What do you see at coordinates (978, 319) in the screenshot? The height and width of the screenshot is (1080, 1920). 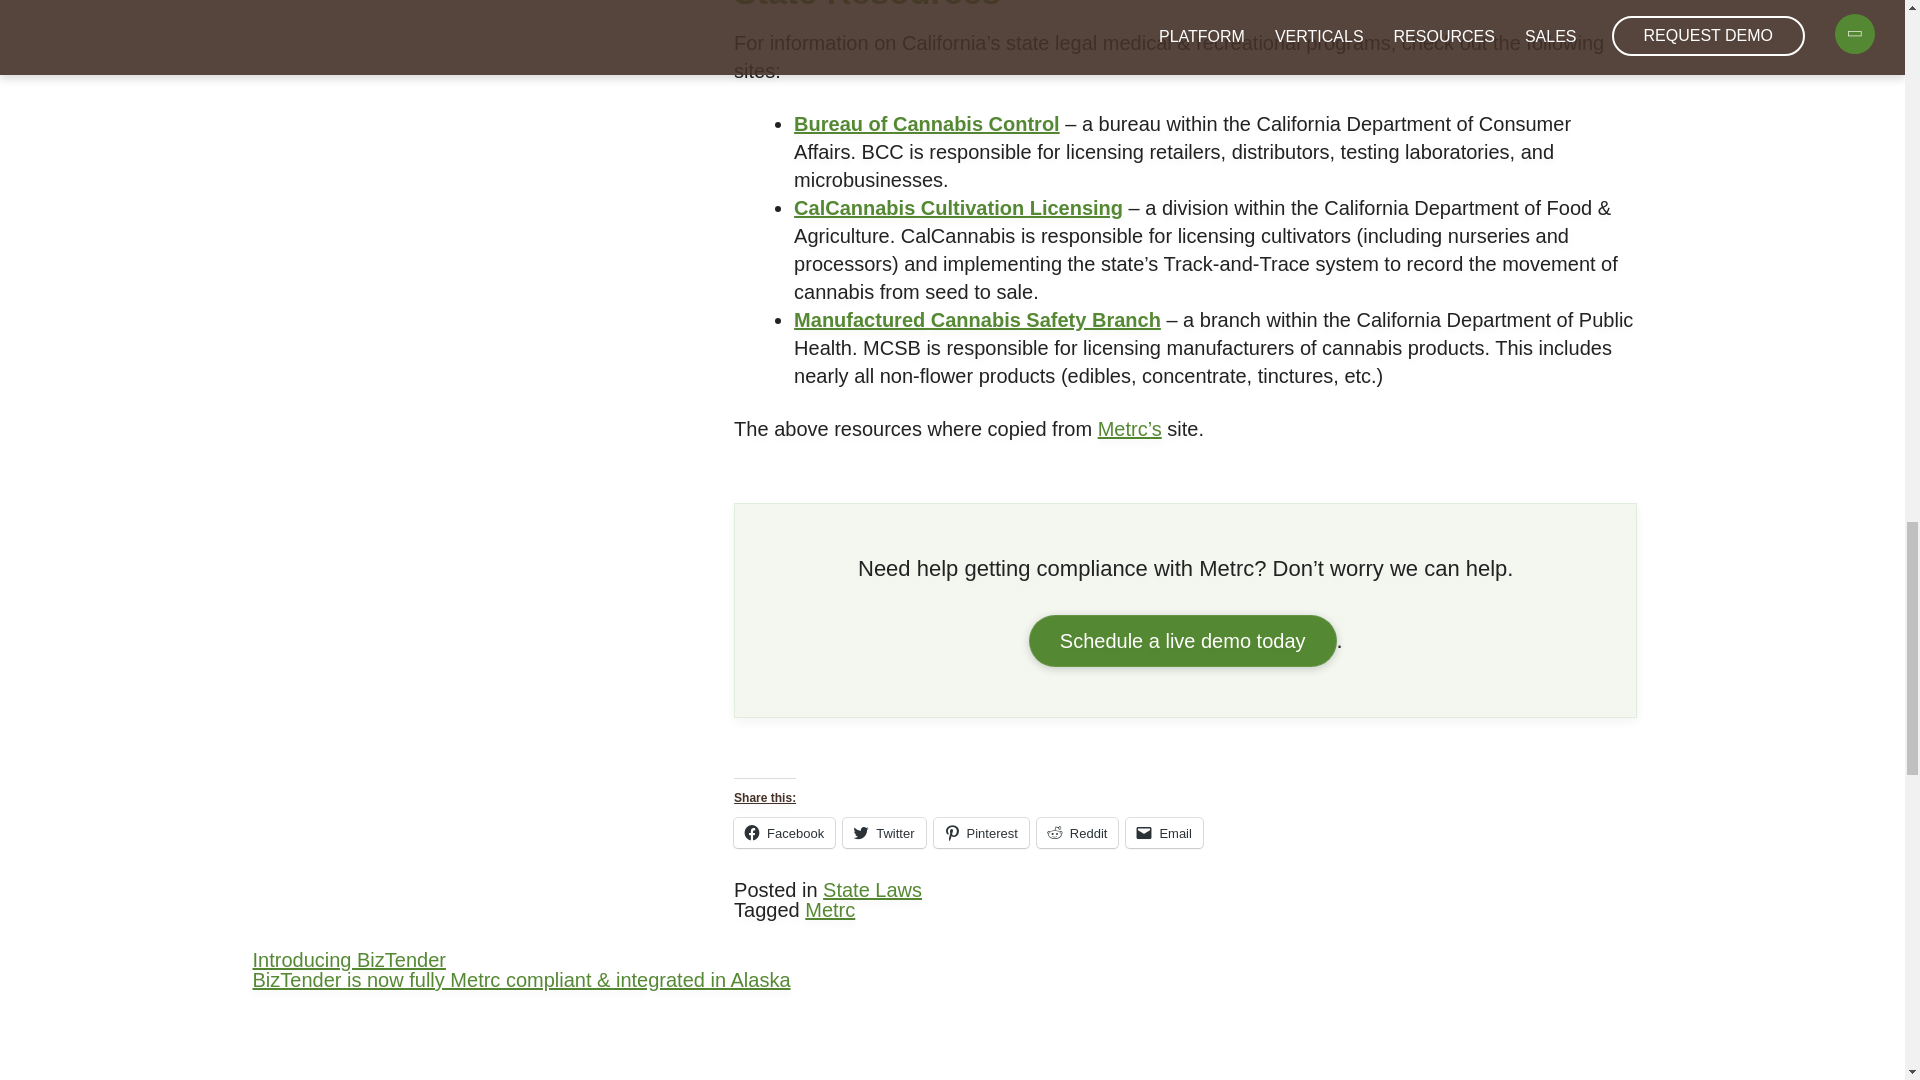 I see `Manufactured Cannabis Safety Branch` at bounding box center [978, 319].